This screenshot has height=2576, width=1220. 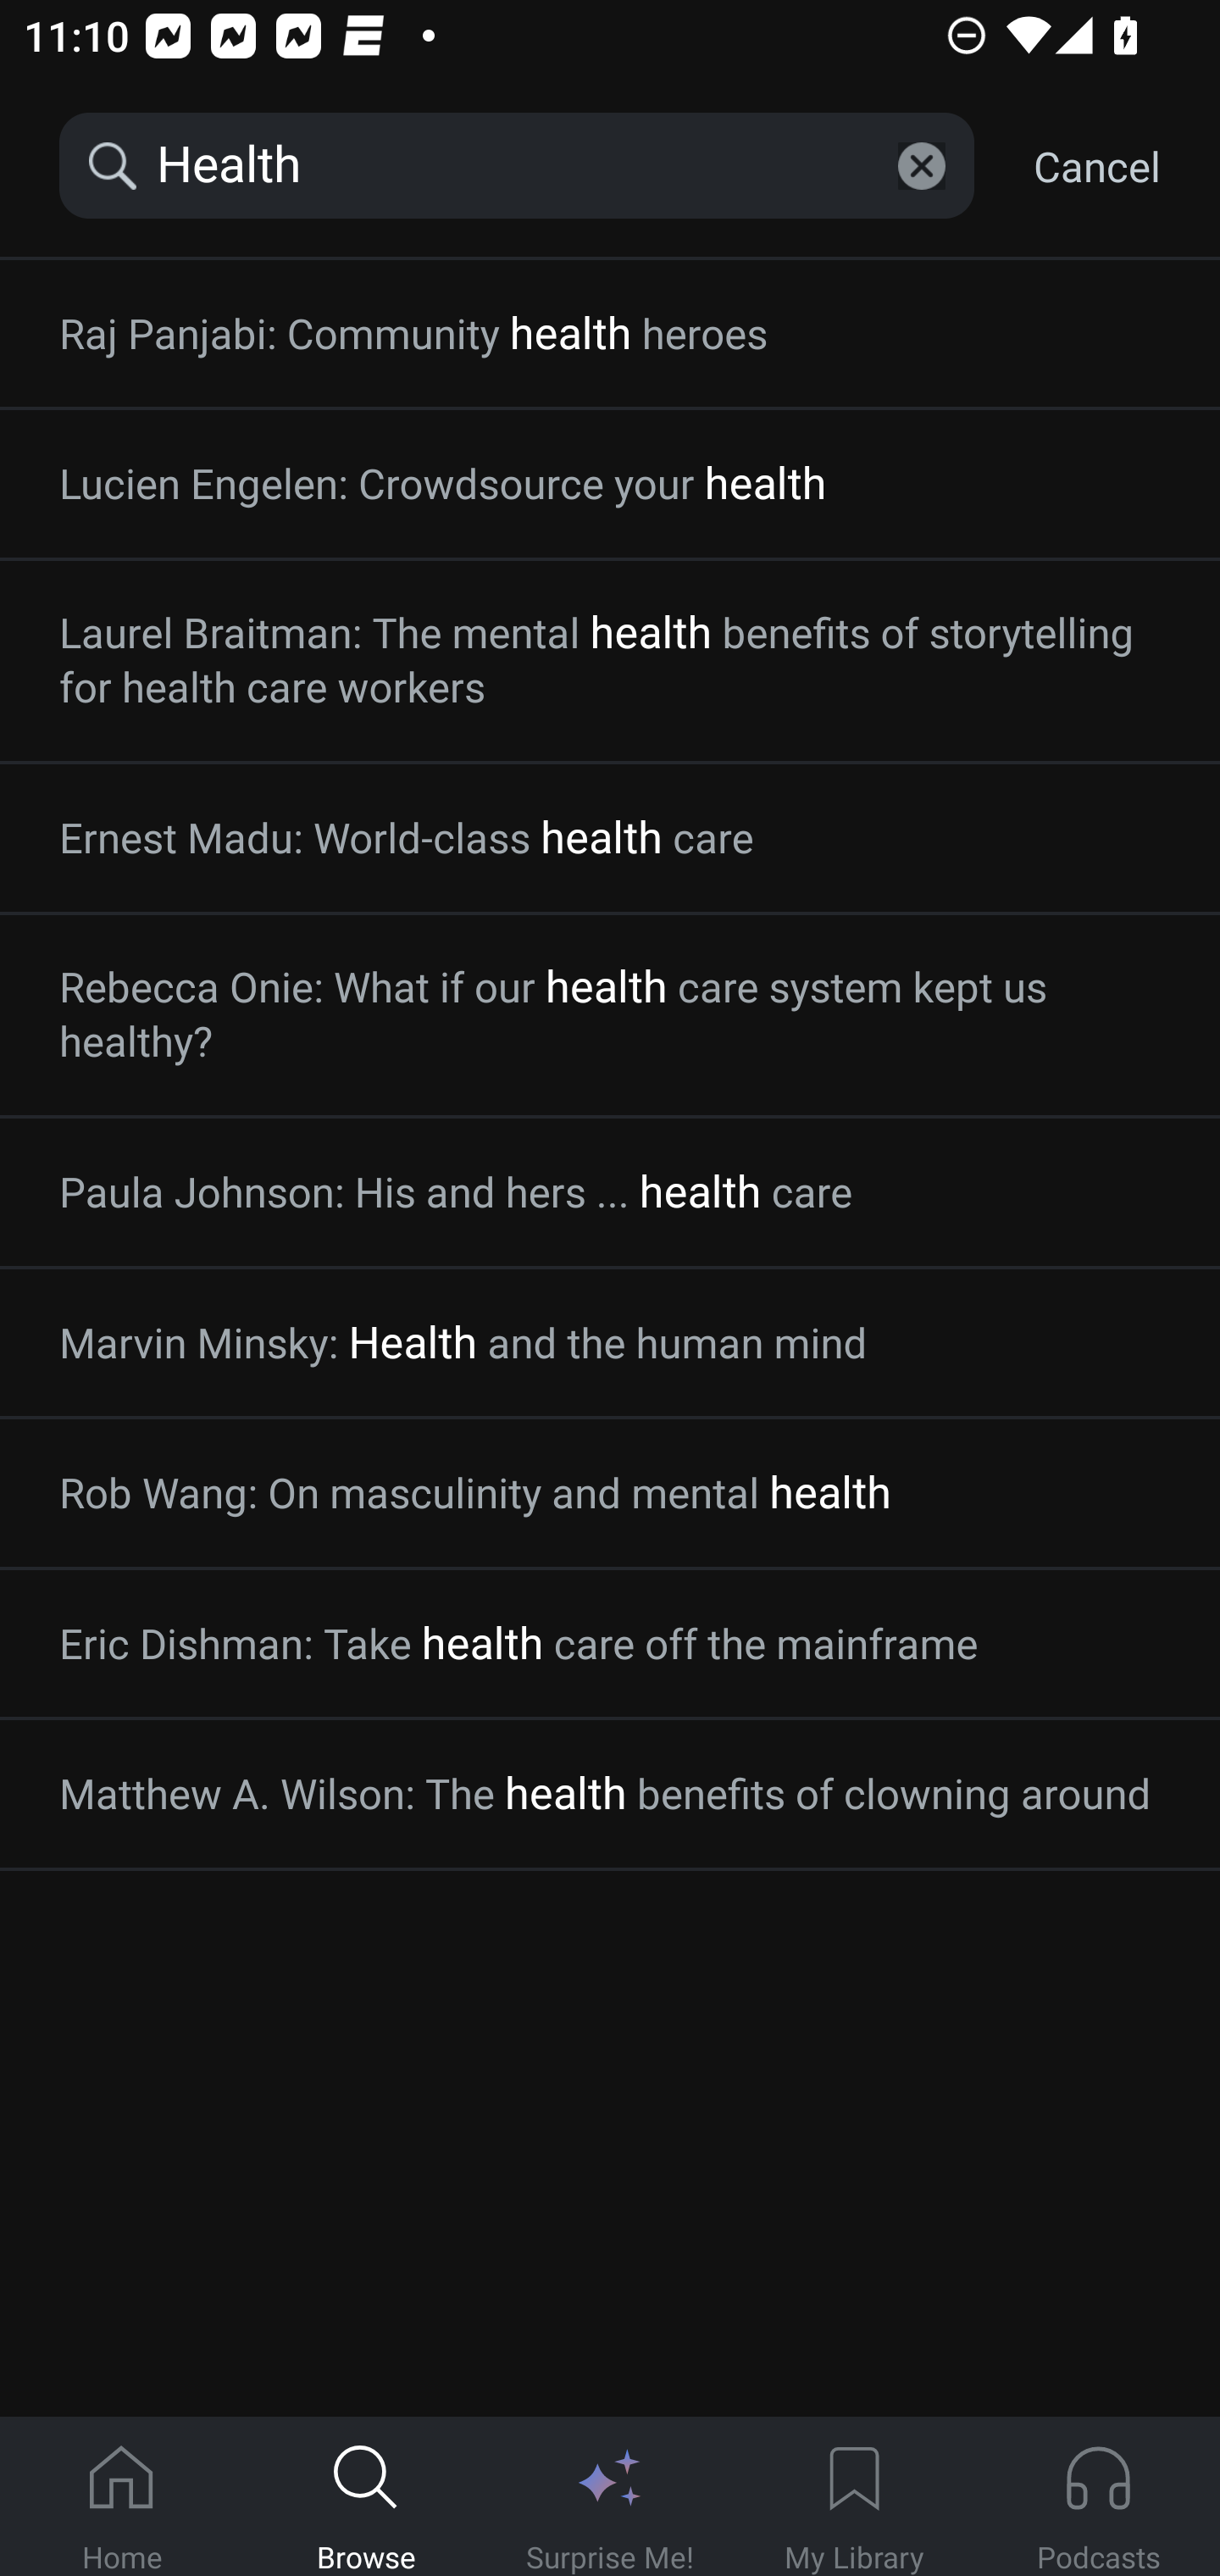 I want to click on Surprise Me!, so click(x=610, y=2497).